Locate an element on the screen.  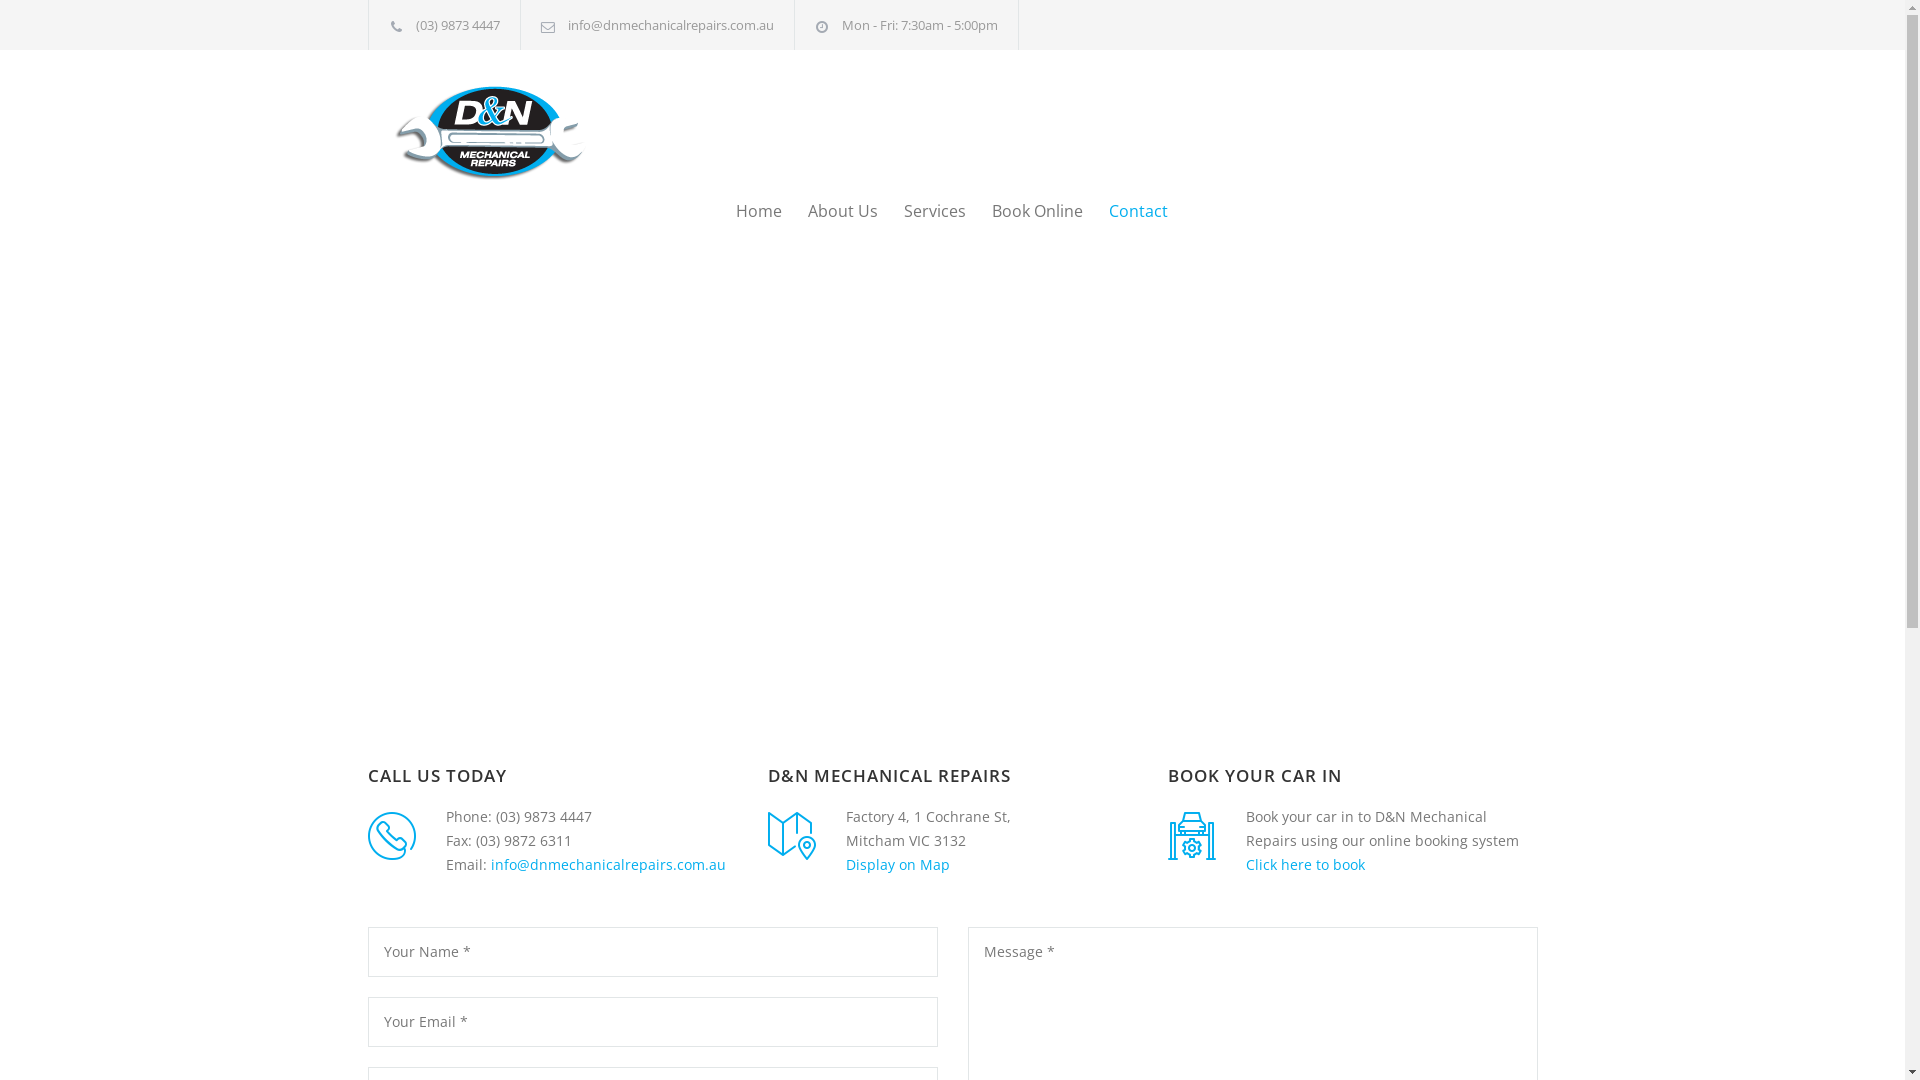
Contact is located at coordinates (1124, 211).